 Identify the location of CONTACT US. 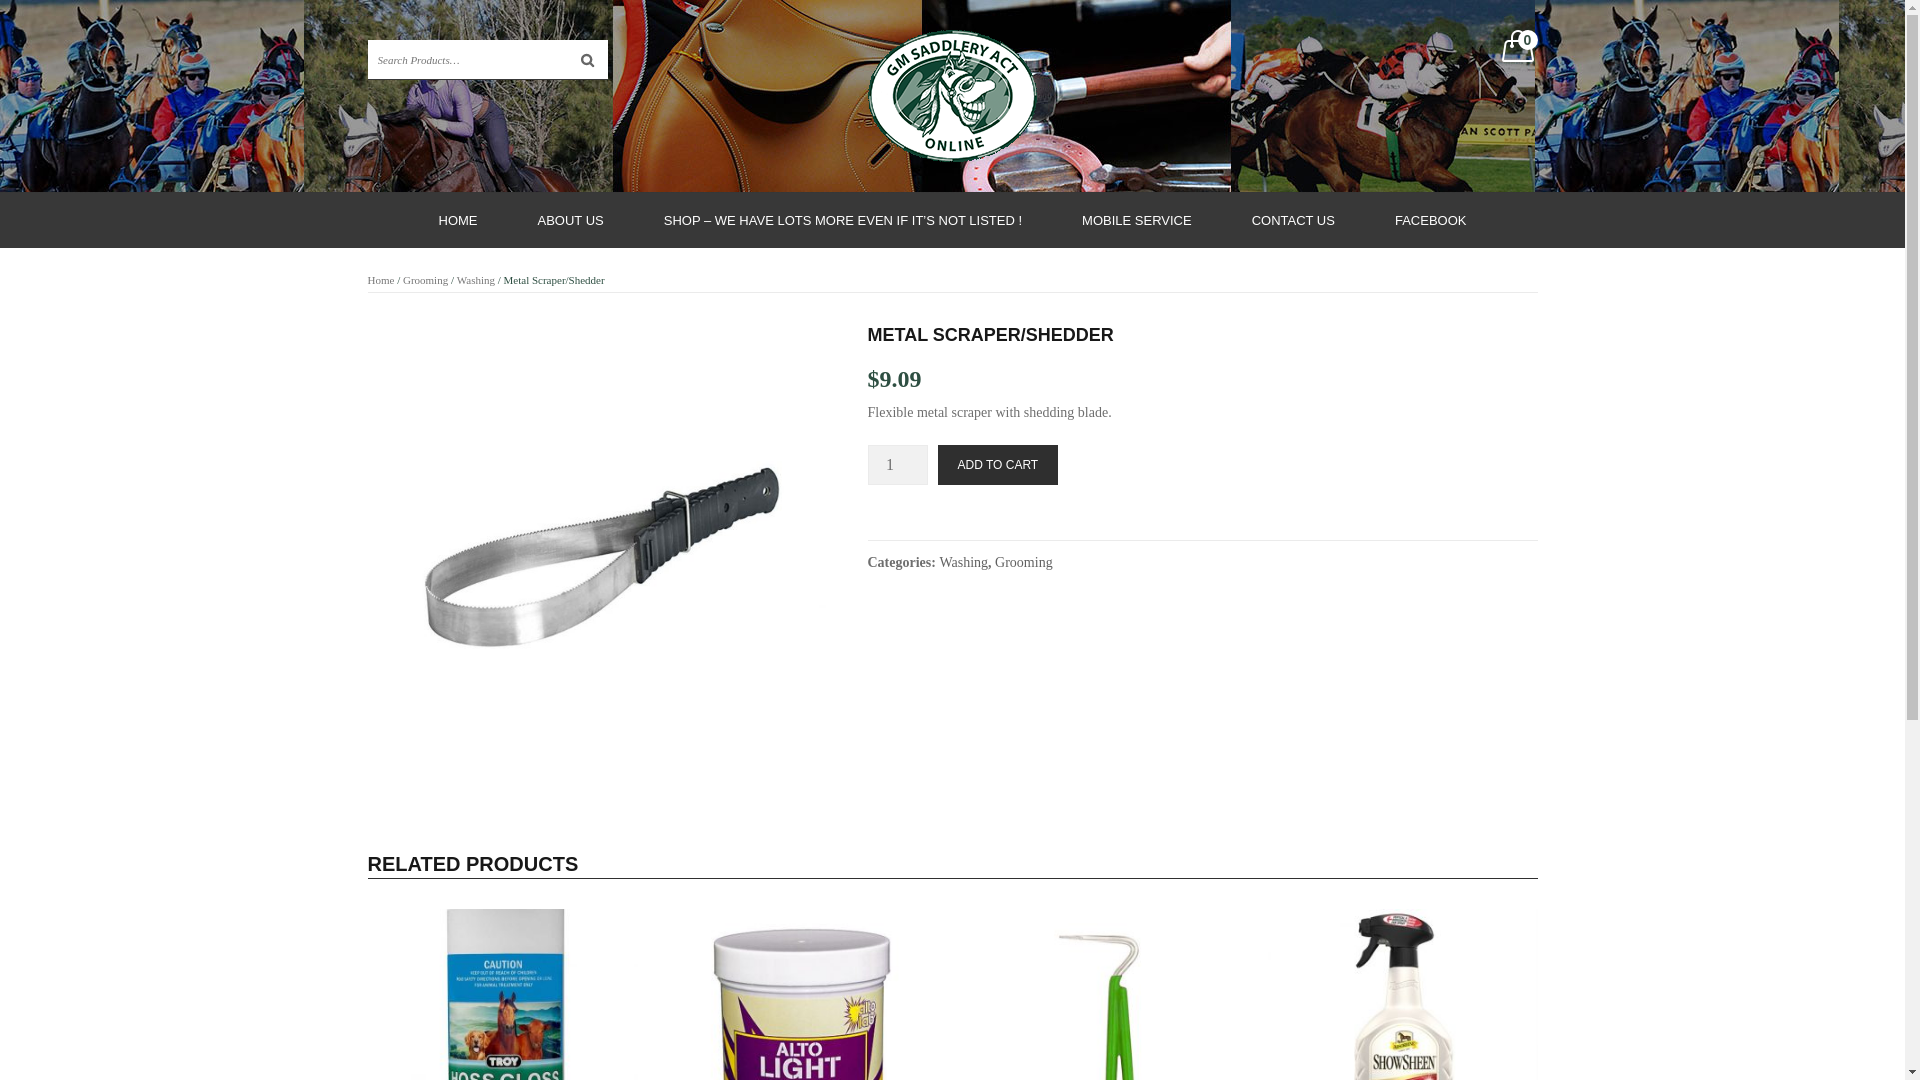
(1294, 220).